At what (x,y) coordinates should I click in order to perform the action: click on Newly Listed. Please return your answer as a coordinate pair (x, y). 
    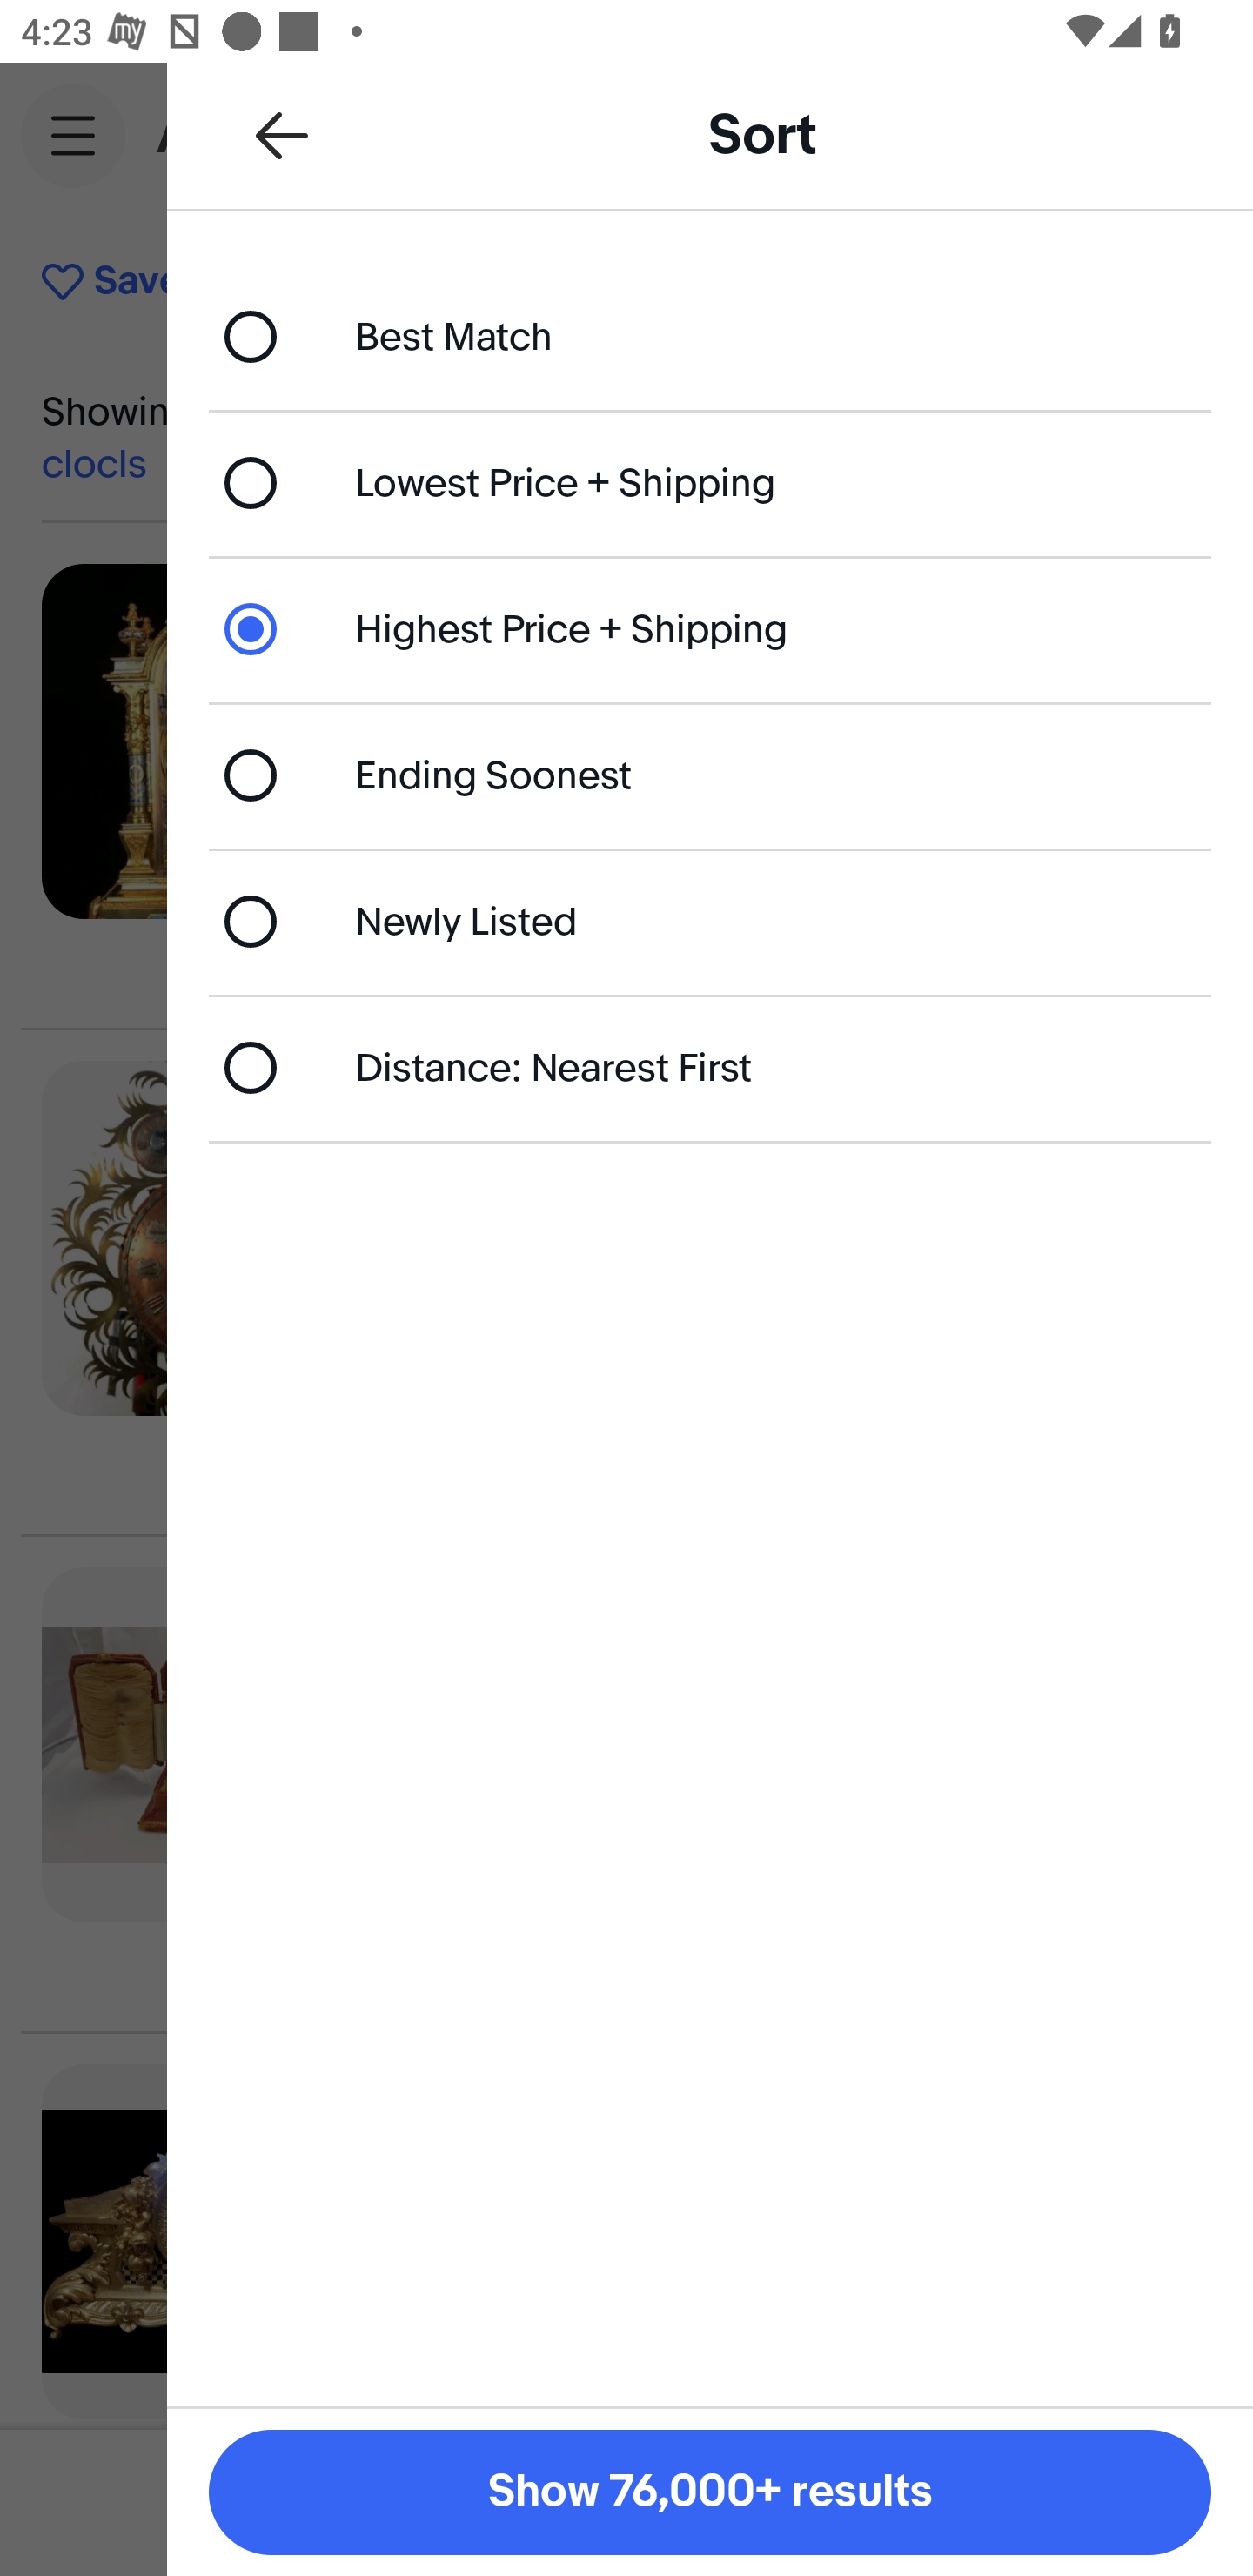
    Looking at the image, I should click on (710, 921).